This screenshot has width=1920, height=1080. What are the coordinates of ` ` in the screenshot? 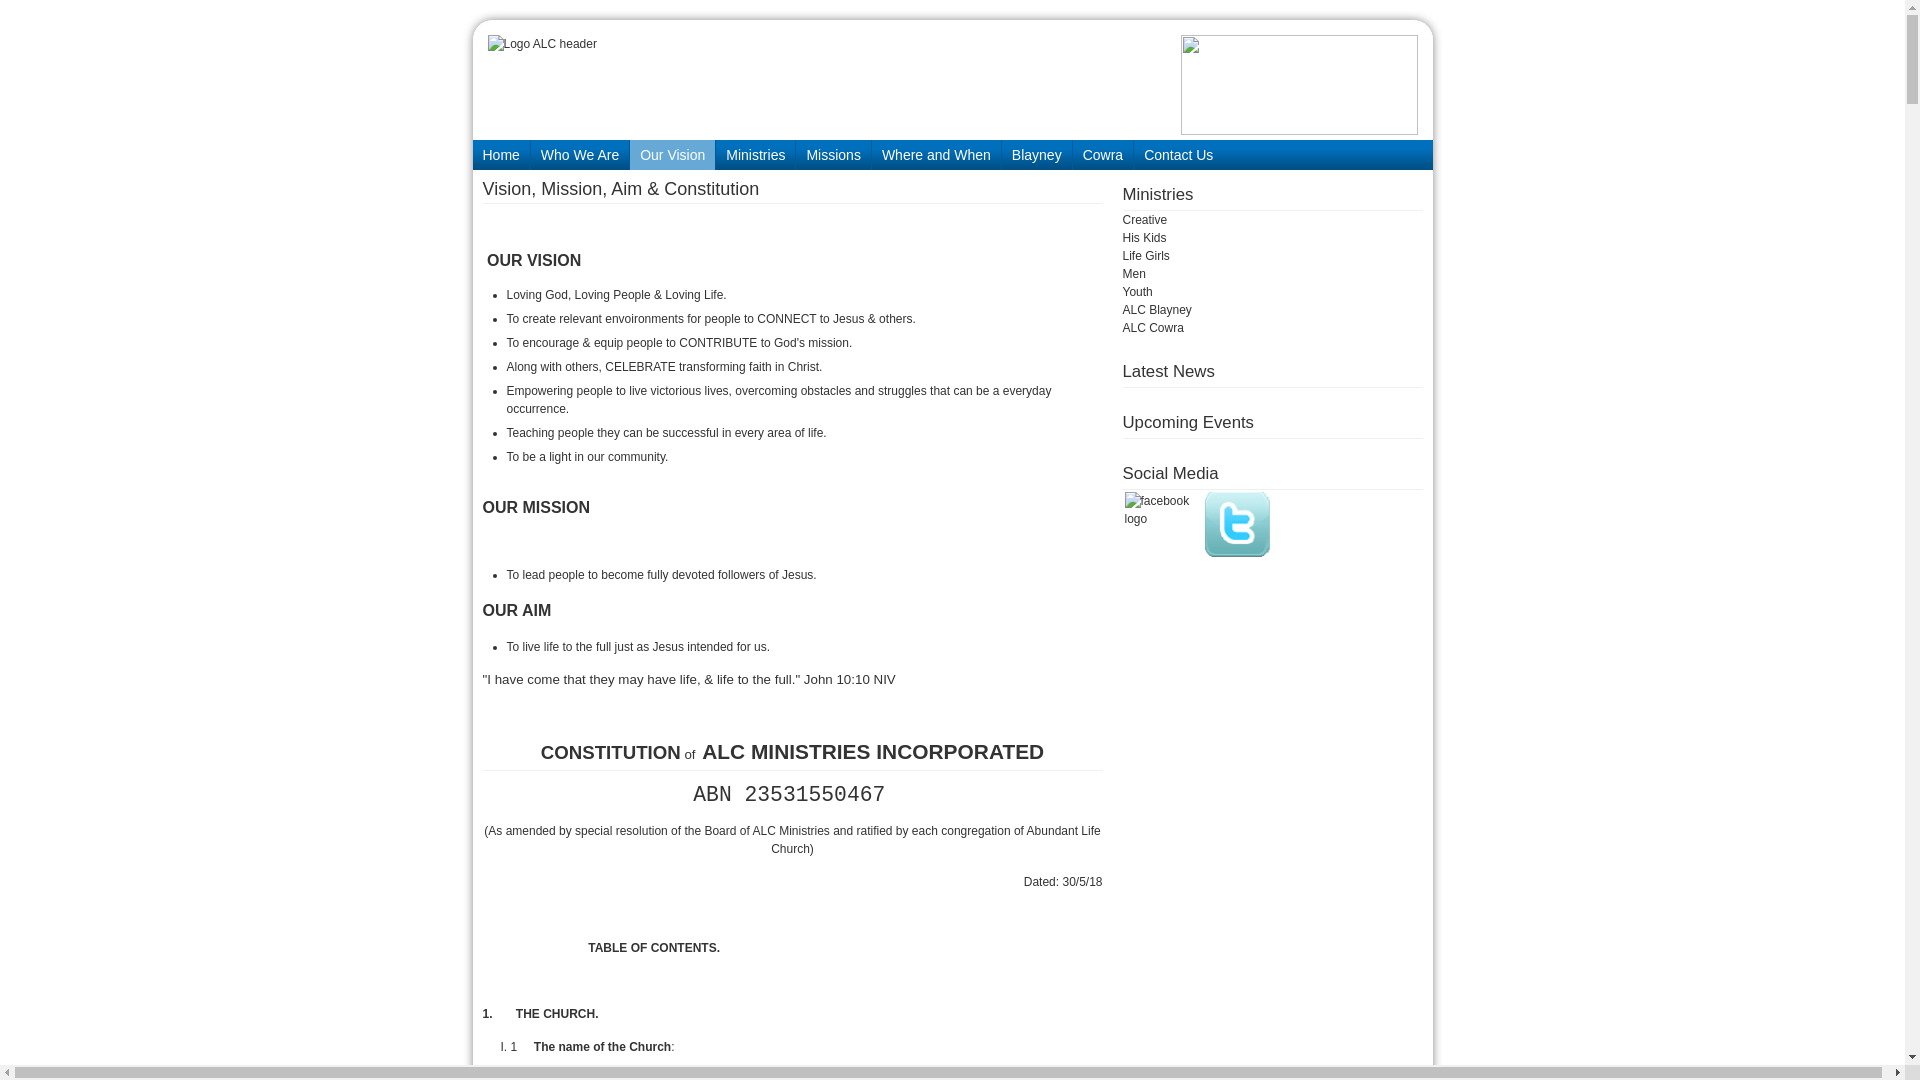 It's located at (600, 1014).